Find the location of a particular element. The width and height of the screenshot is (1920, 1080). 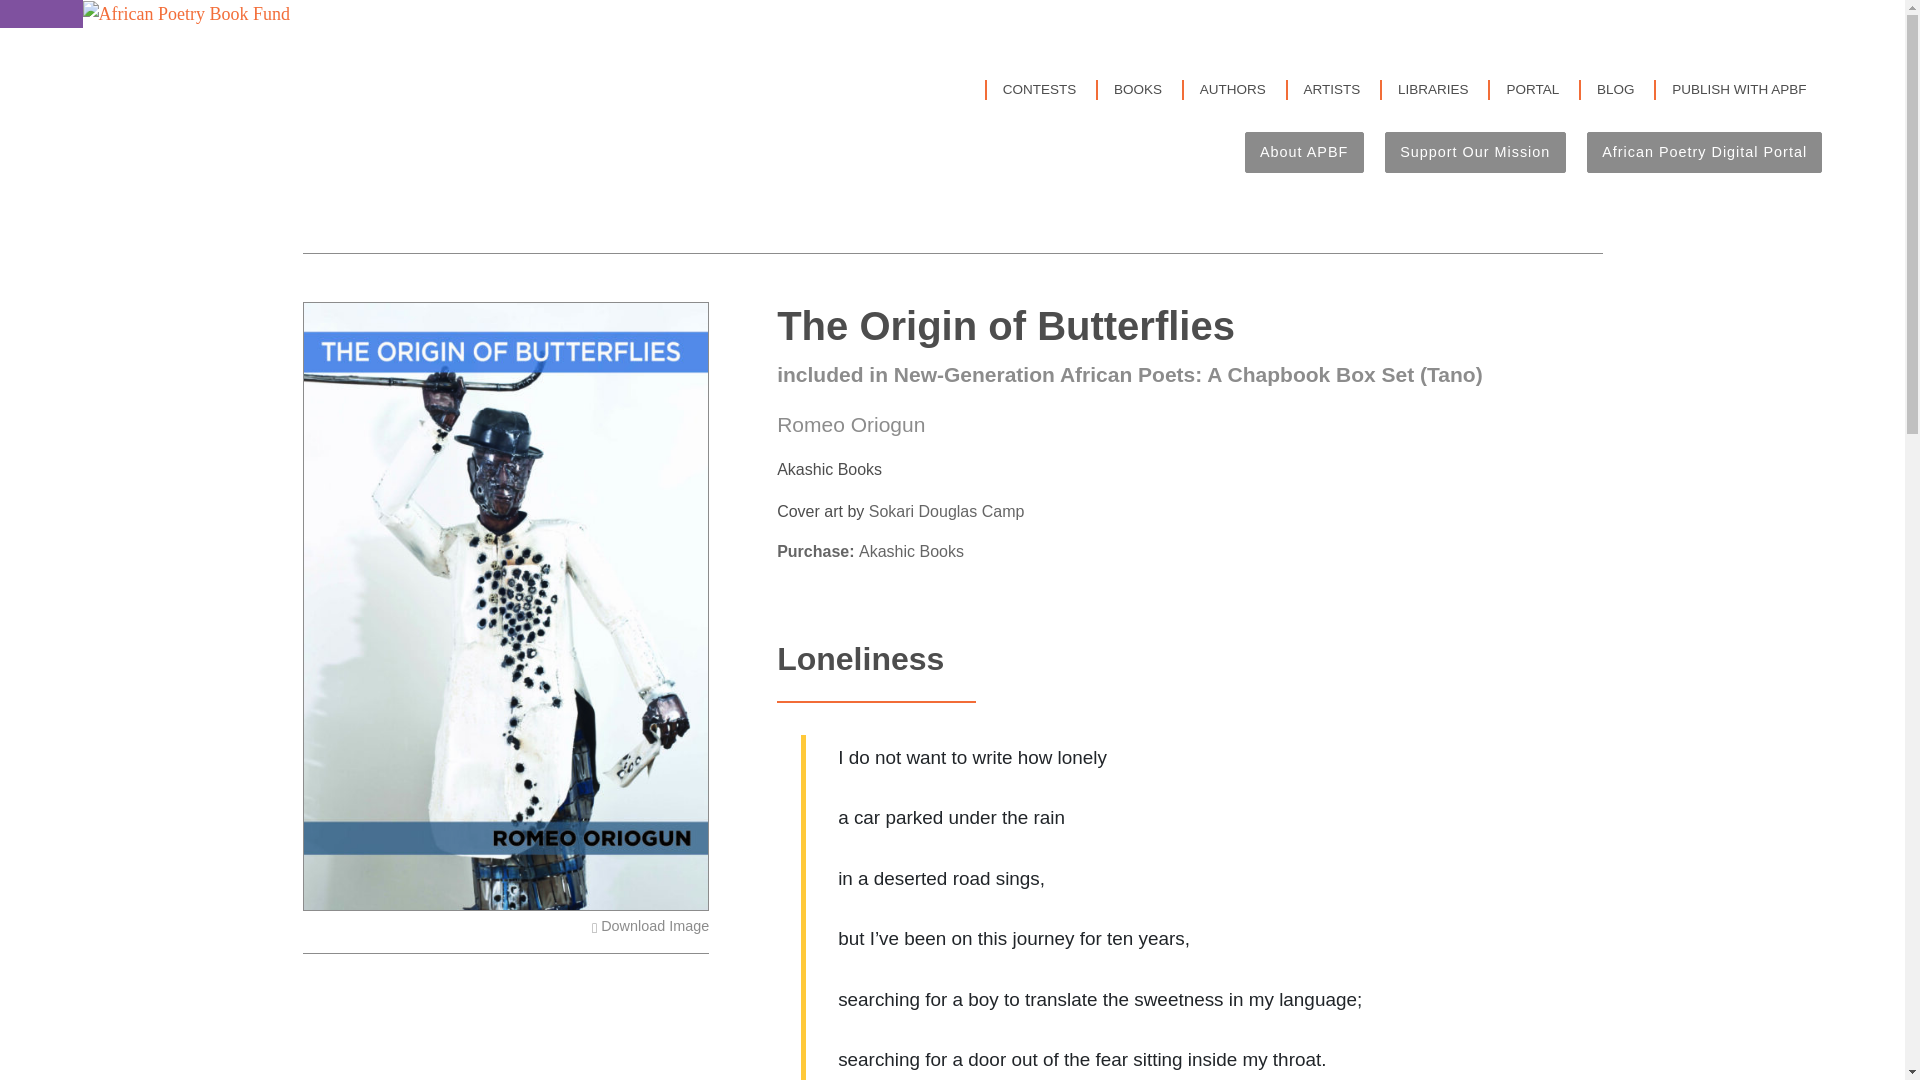

BLOG is located at coordinates (1616, 90).